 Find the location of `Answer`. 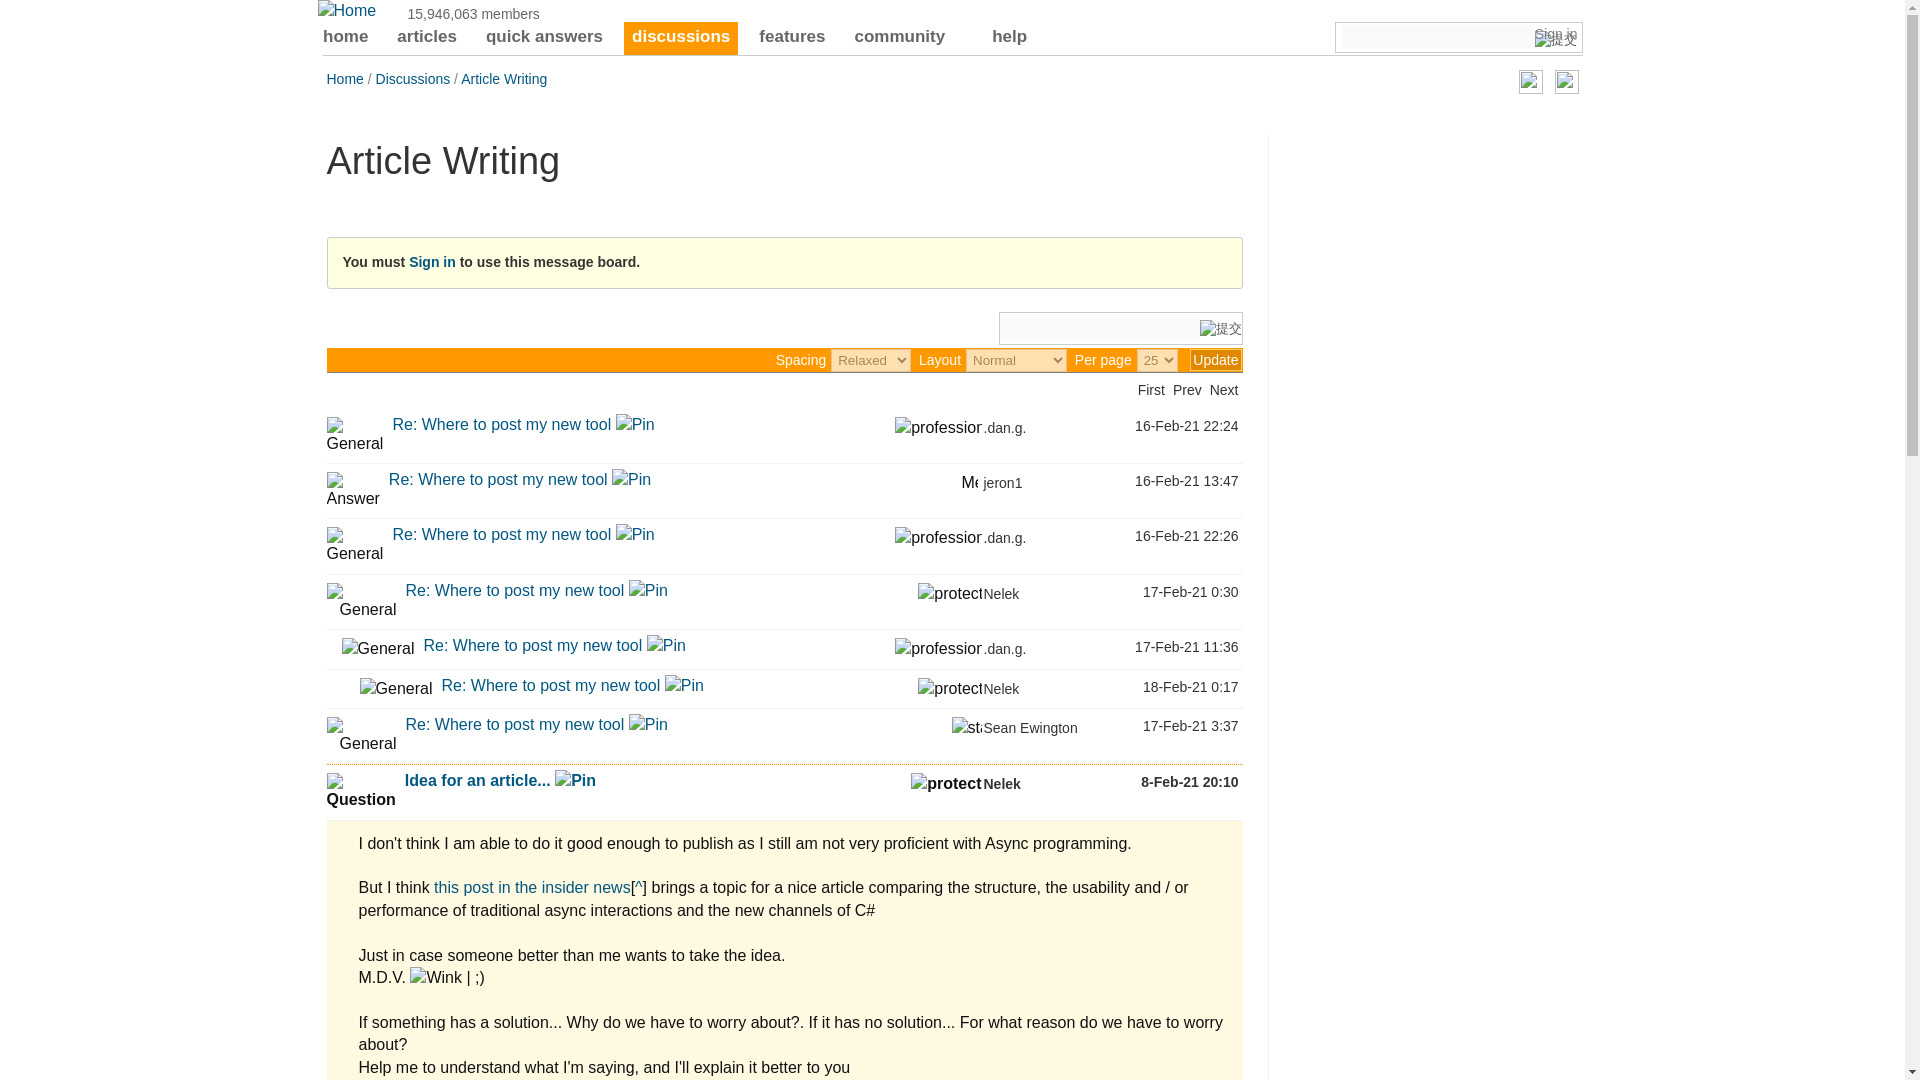

Answer is located at coordinates (352, 490).